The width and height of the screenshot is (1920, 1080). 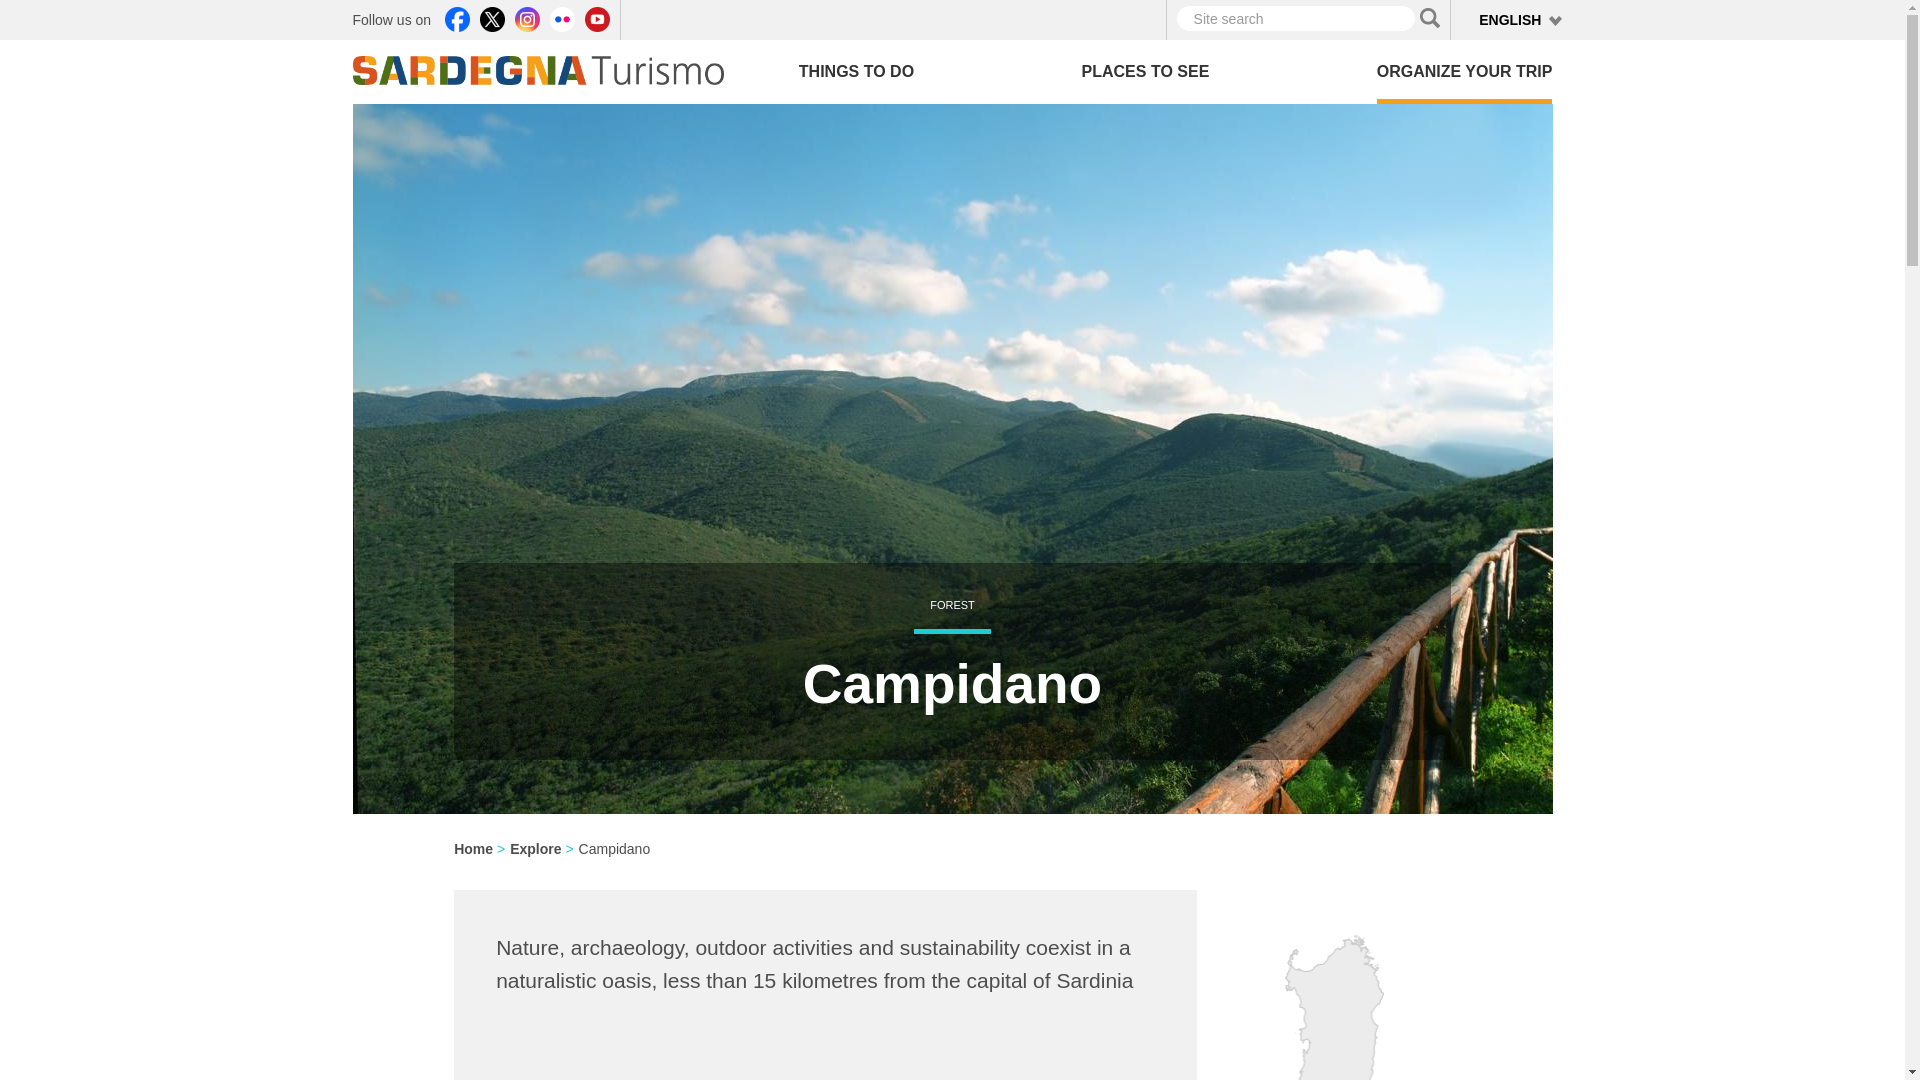 What do you see at coordinates (856, 71) in the screenshot?
I see `THINGS TO DO` at bounding box center [856, 71].